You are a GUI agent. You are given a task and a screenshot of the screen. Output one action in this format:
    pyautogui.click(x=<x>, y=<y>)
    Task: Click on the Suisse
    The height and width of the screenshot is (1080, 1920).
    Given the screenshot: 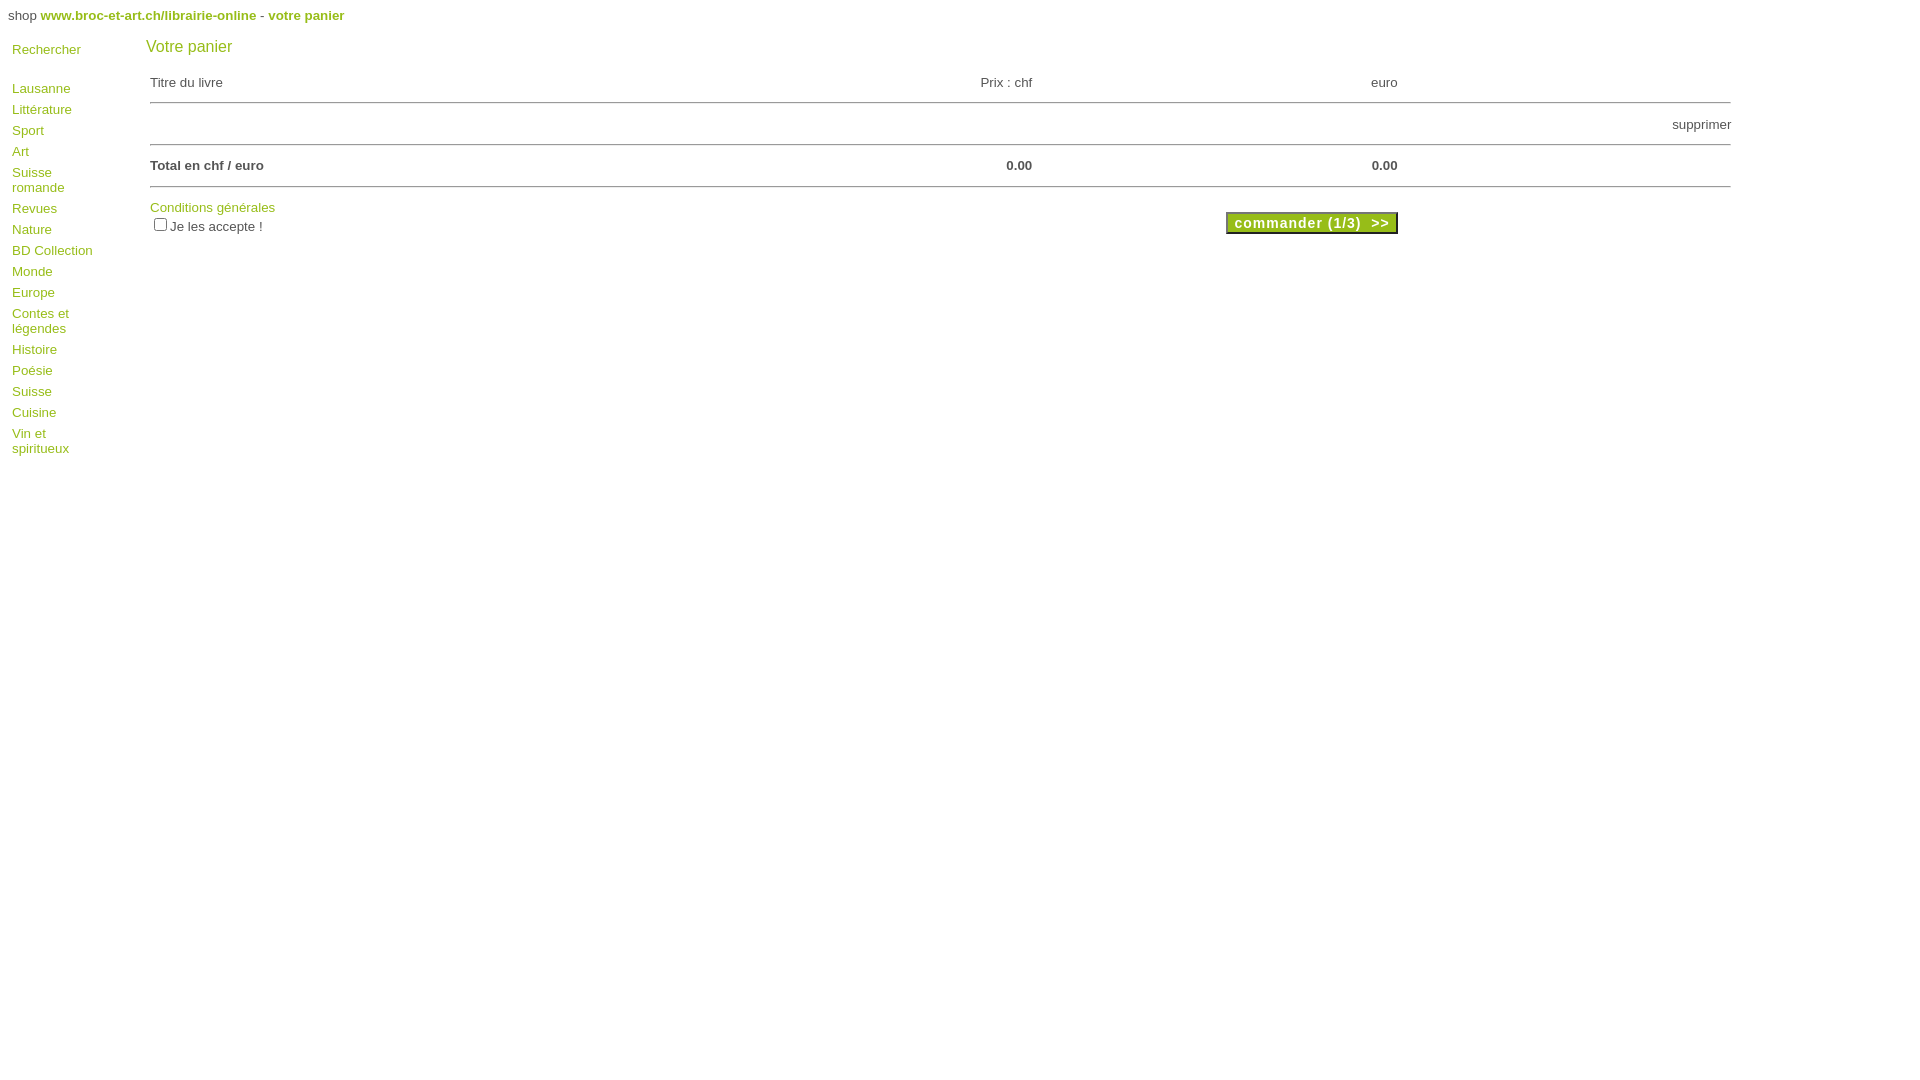 What is the action you would take?
    pyautogui.click(x=32, y=392)
    